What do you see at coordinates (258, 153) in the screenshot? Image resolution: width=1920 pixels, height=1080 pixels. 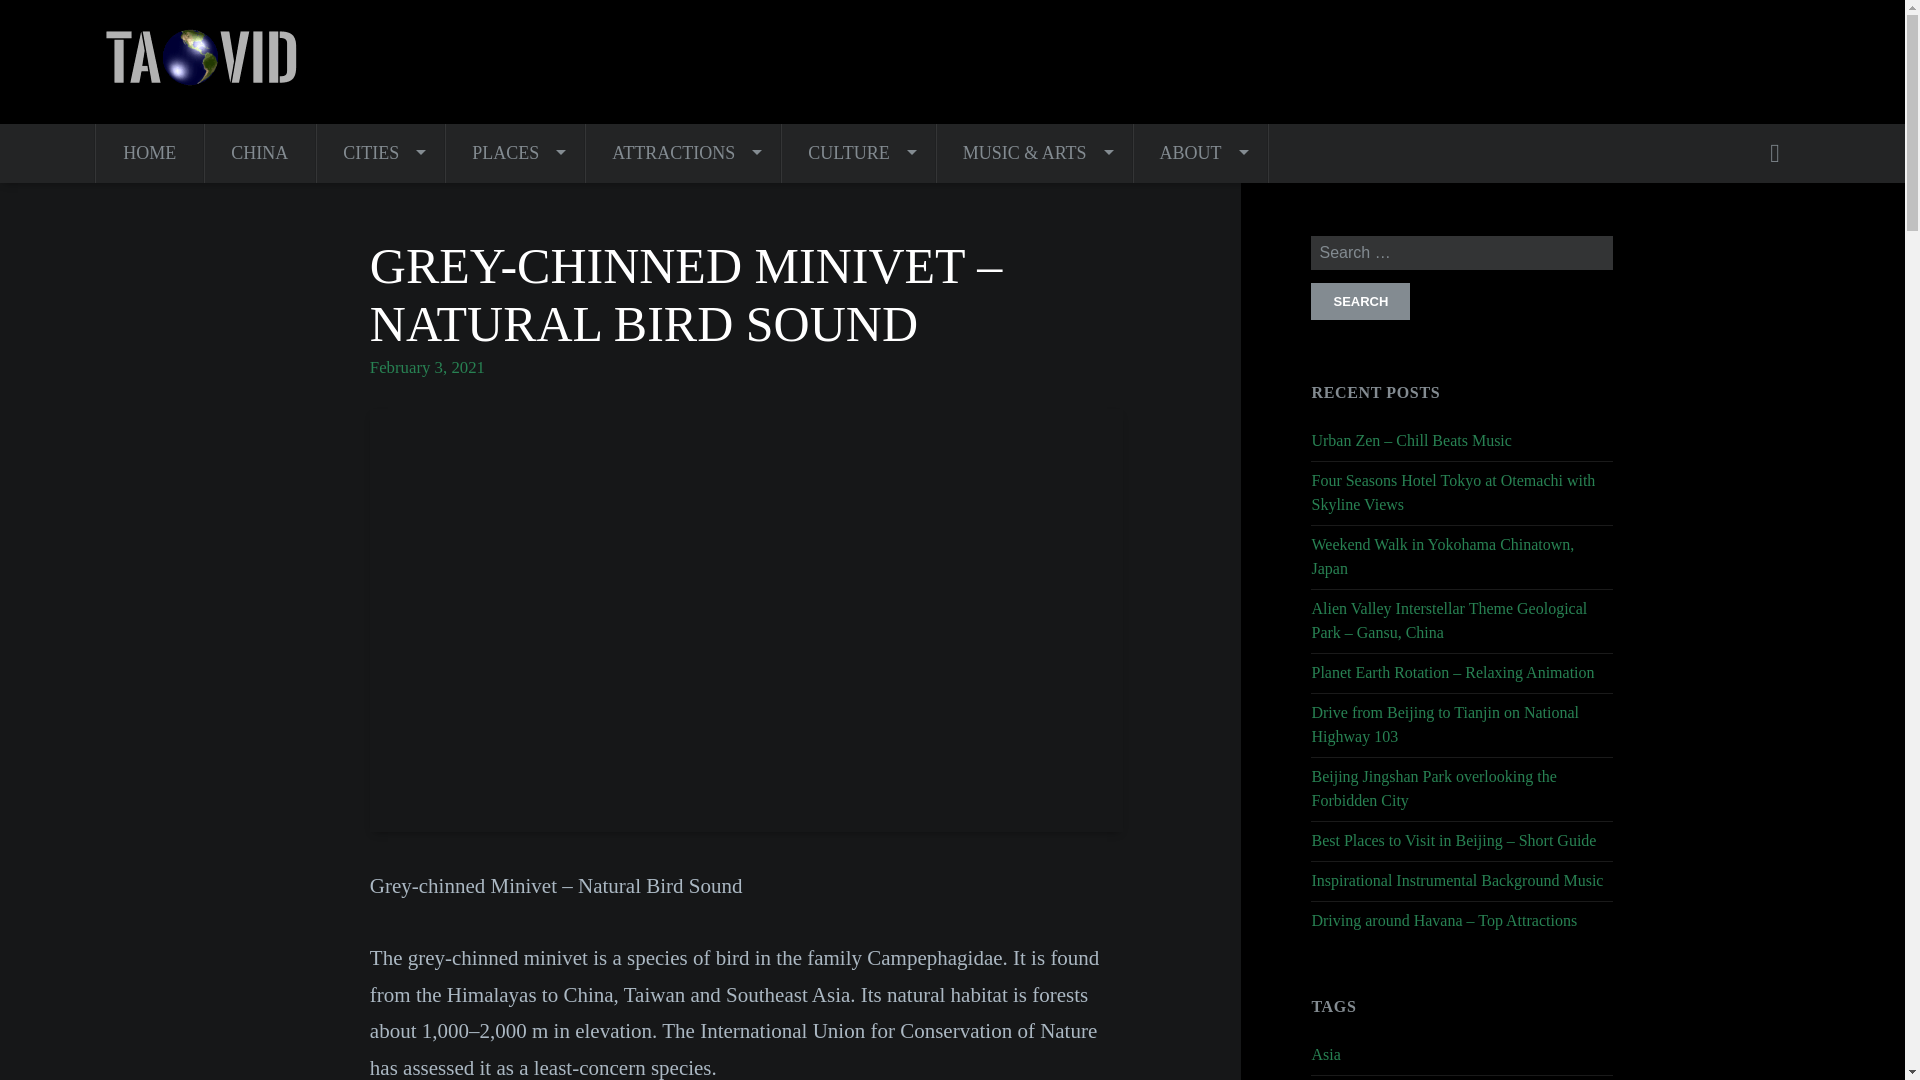 I see `CHINA` at bounding box center [258, 153].